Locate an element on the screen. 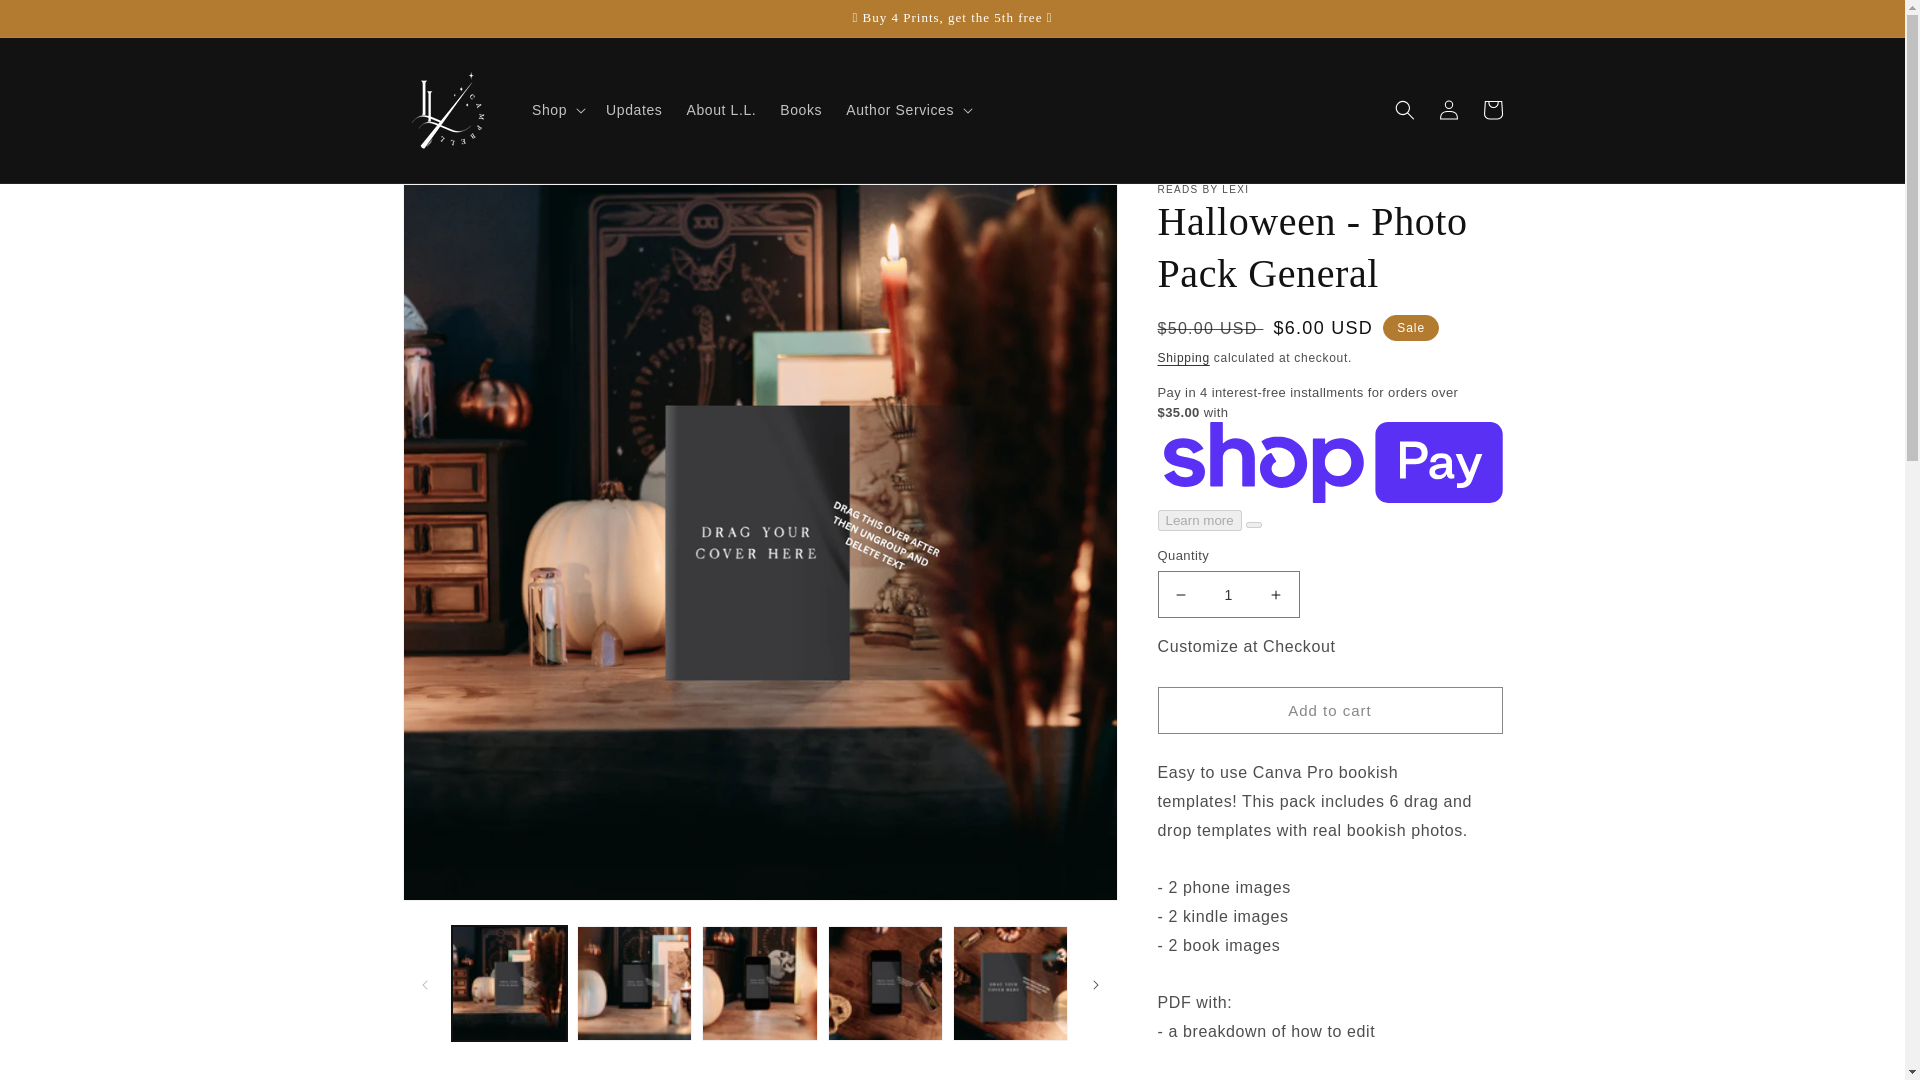 Image resolution: width=1920 pixels, height=1080 pixels. About L.L. is located at coordinates (720, 109).